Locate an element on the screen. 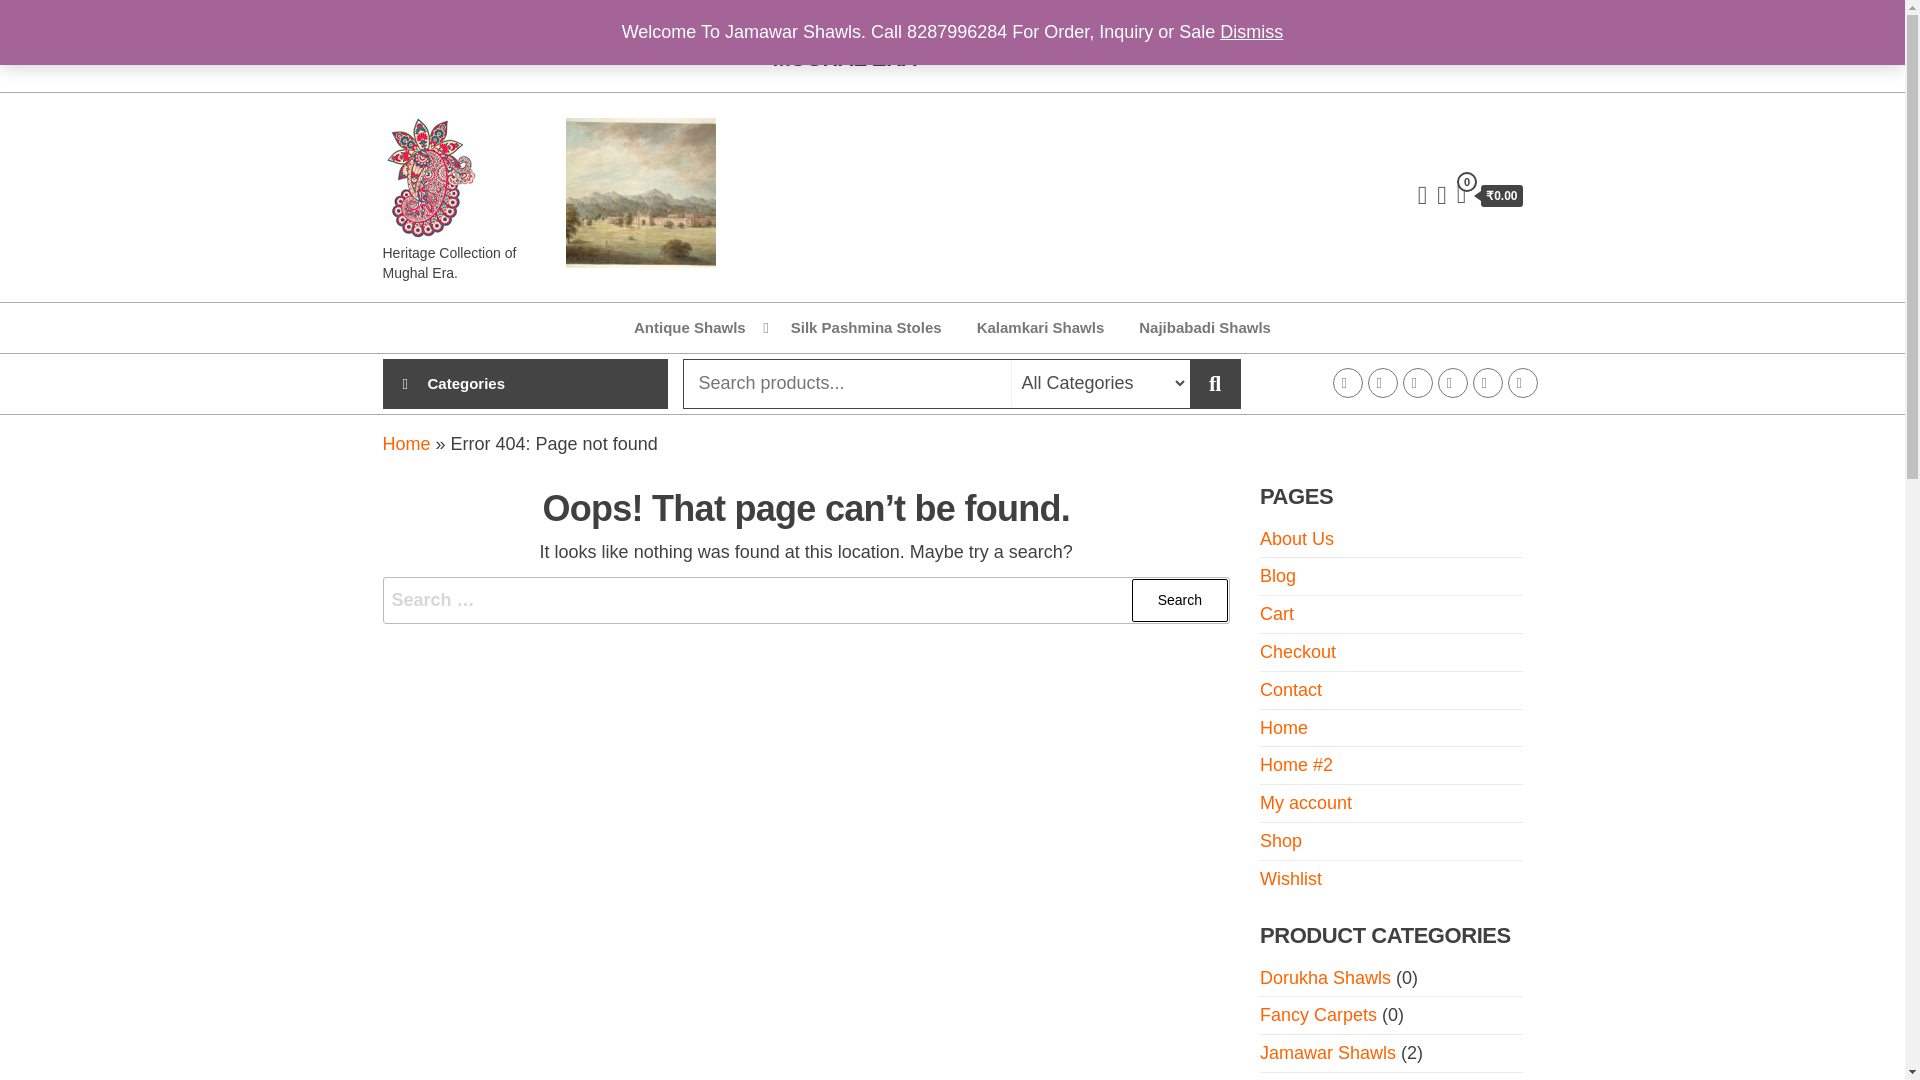 The width and height of the screenshot is (1920, 1080). Cart is located at coordinates (1490, 196).